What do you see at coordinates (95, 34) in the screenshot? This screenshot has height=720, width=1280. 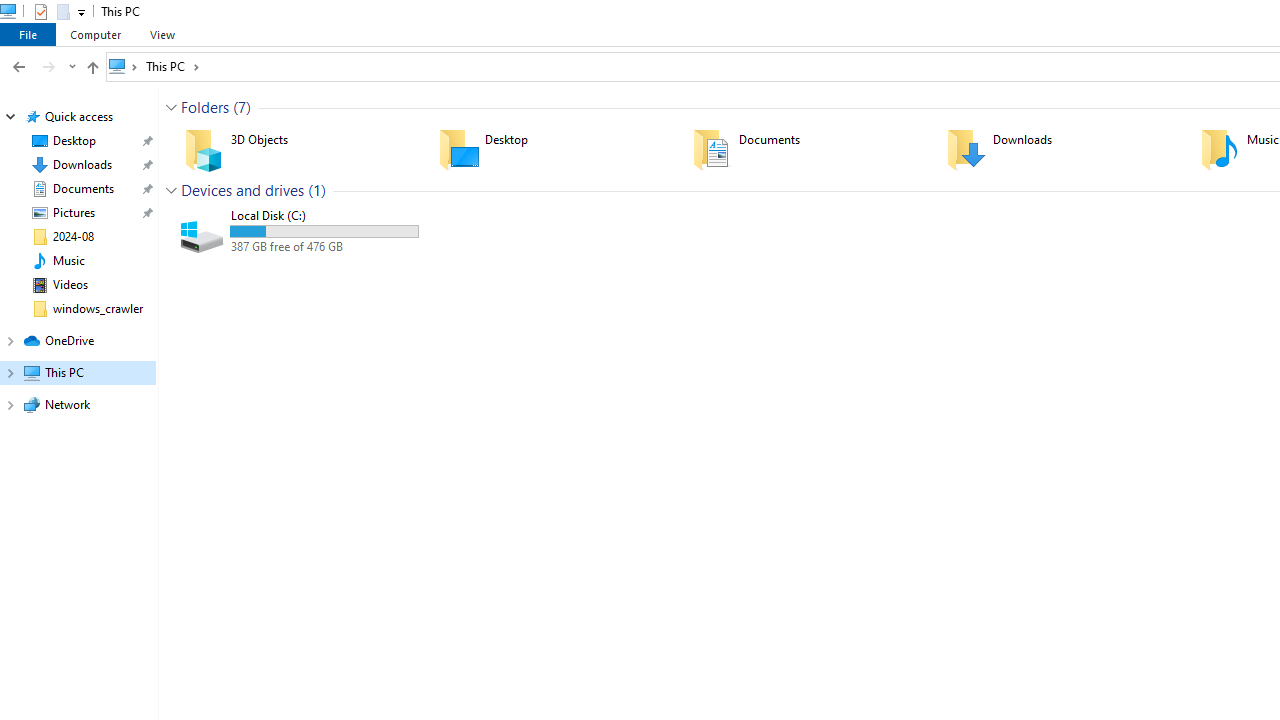 I see `Computer` at bounding box center [95, 34].